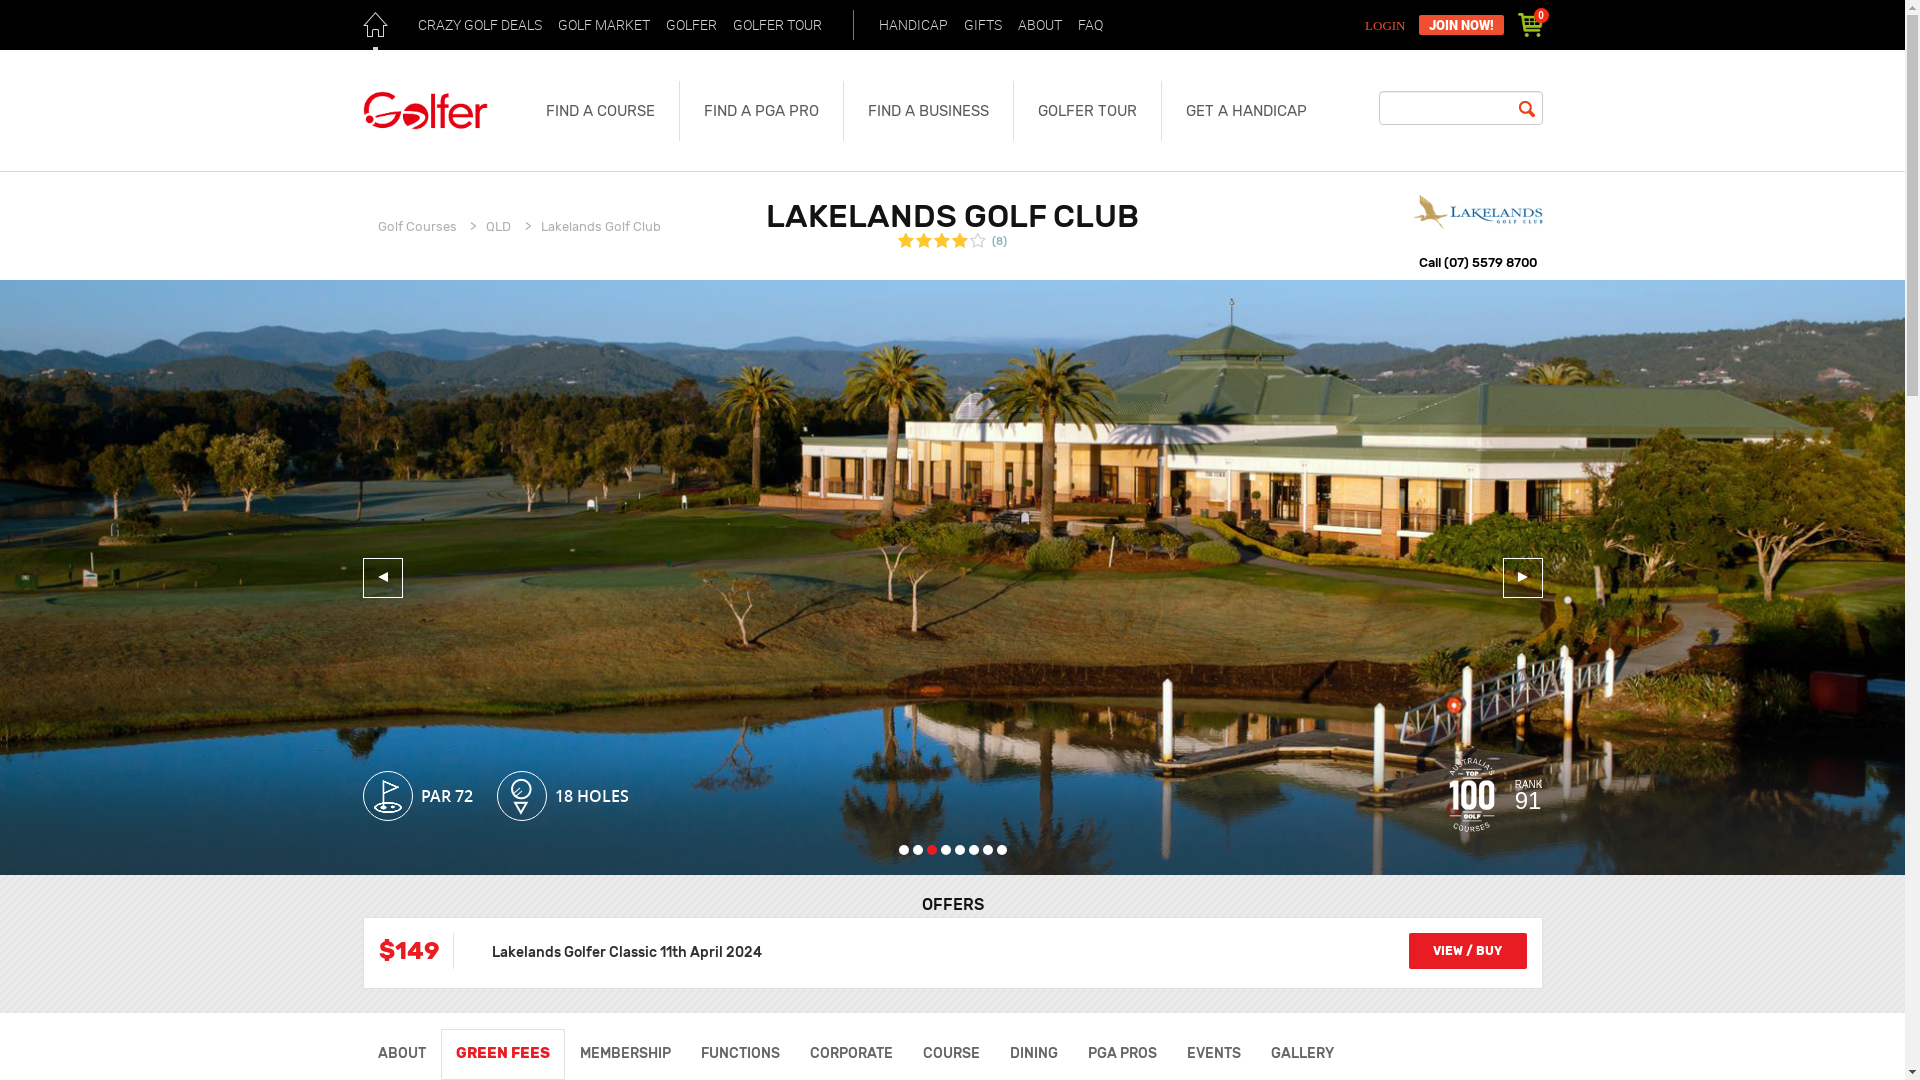 The width and height of the screenshot is (1920, 1080). Describe the element at coordinates (1522, 578) in the screenshot. I see `Next` at that location.